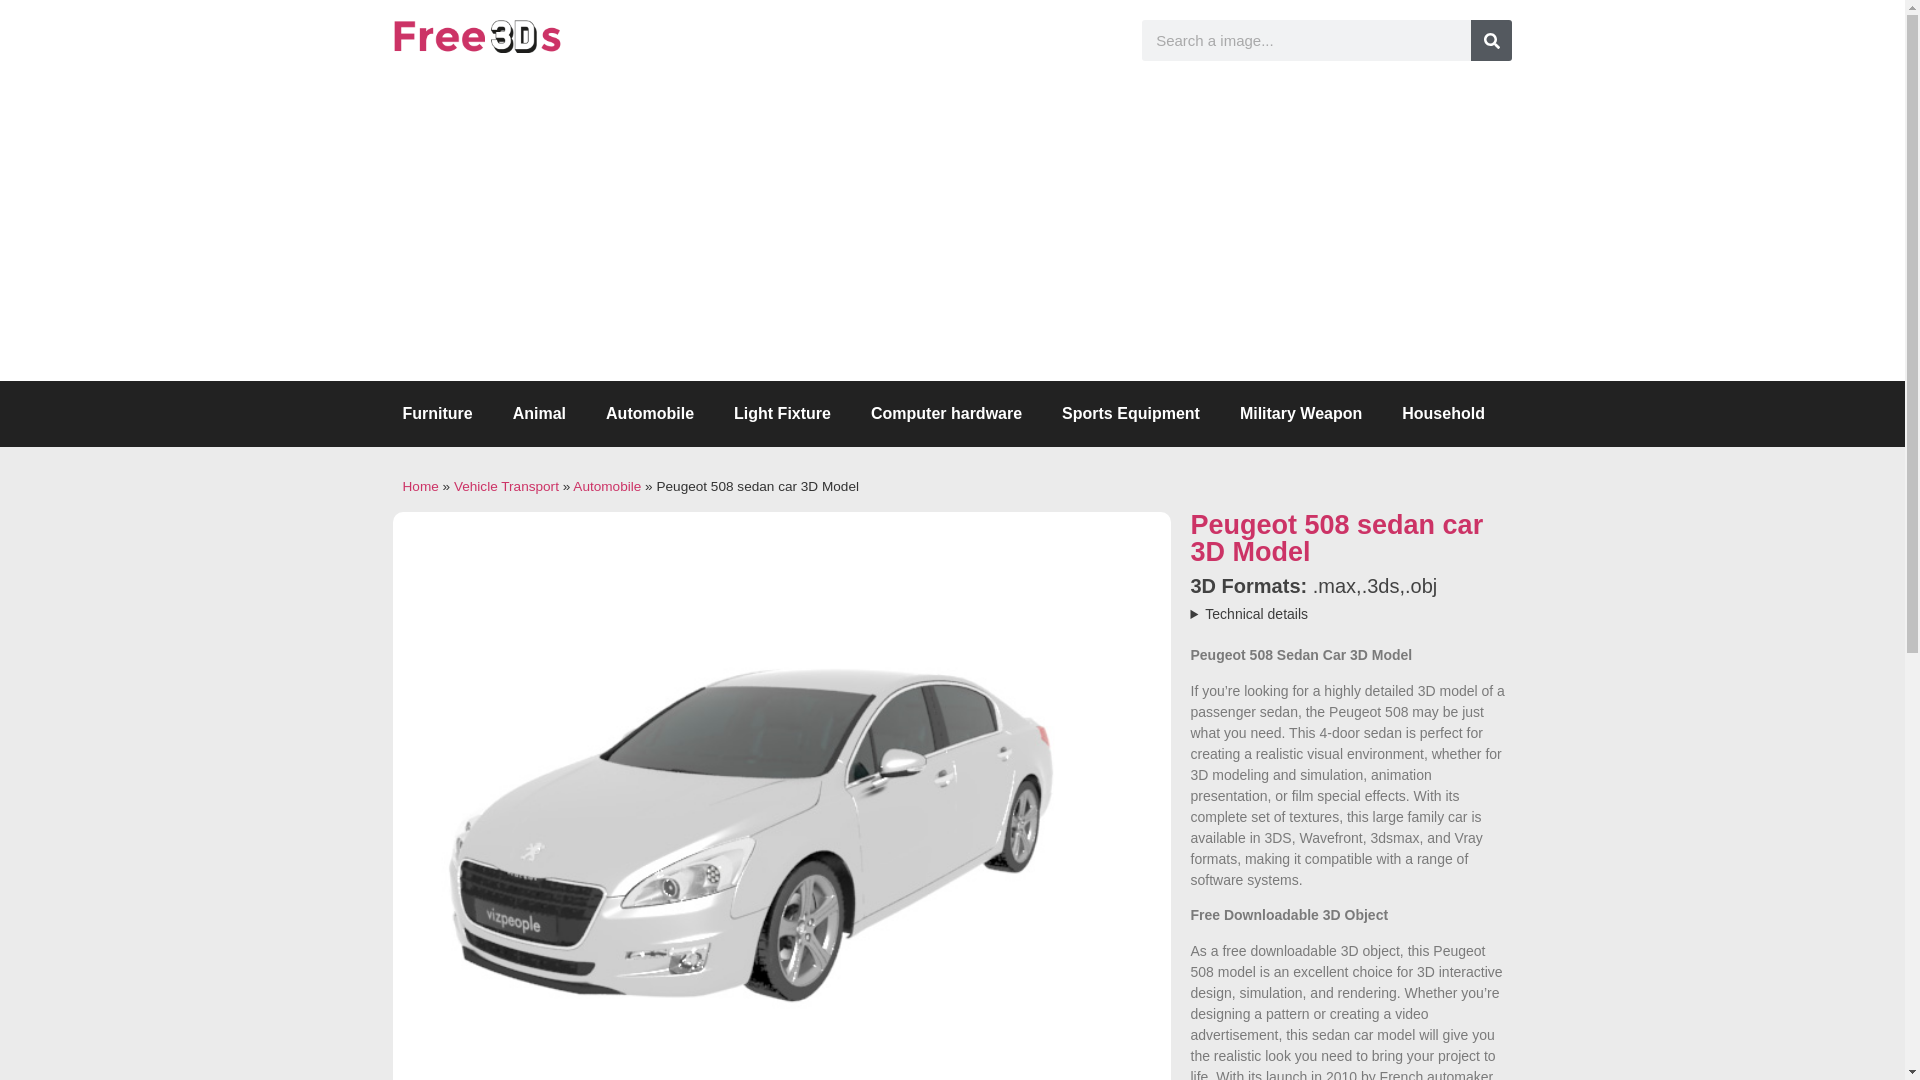  I want to click on Military Weapon, so click(1300, 414).